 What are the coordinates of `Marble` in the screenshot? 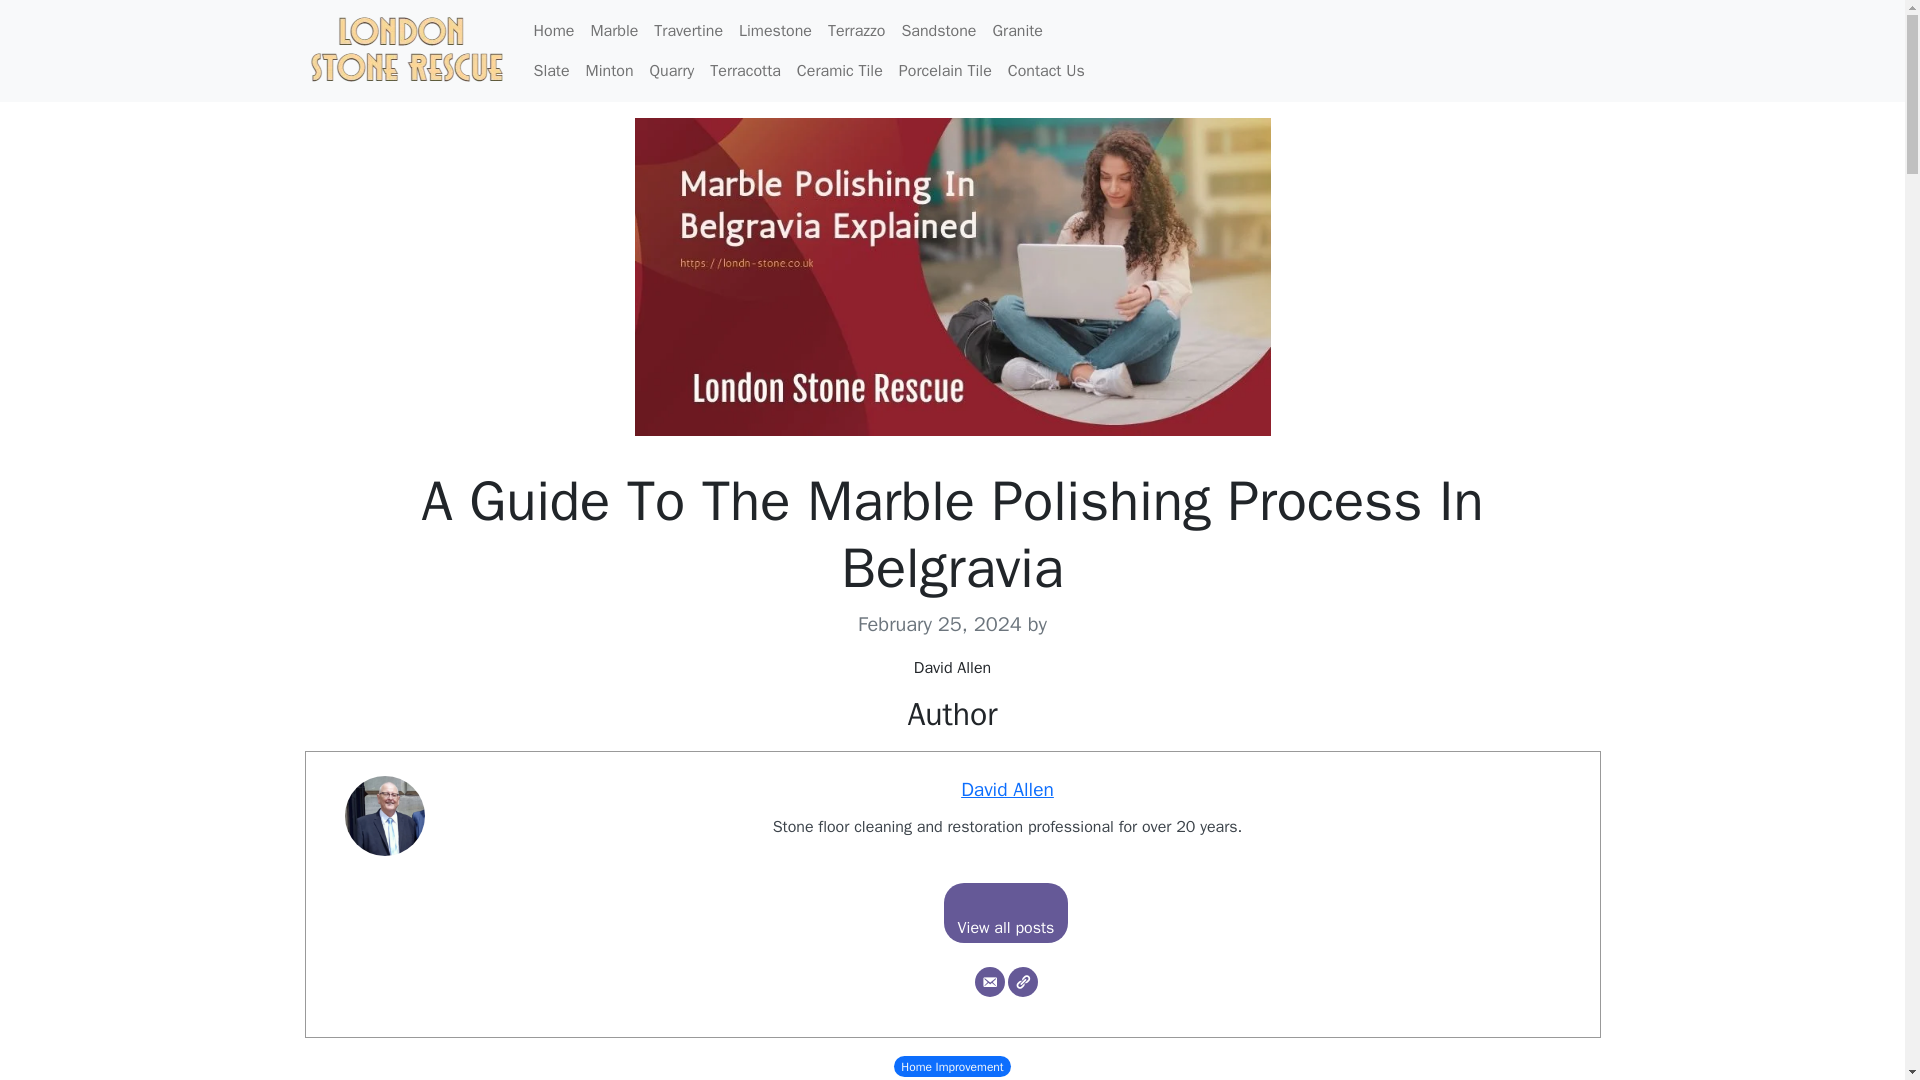 It's located at (613, 30).